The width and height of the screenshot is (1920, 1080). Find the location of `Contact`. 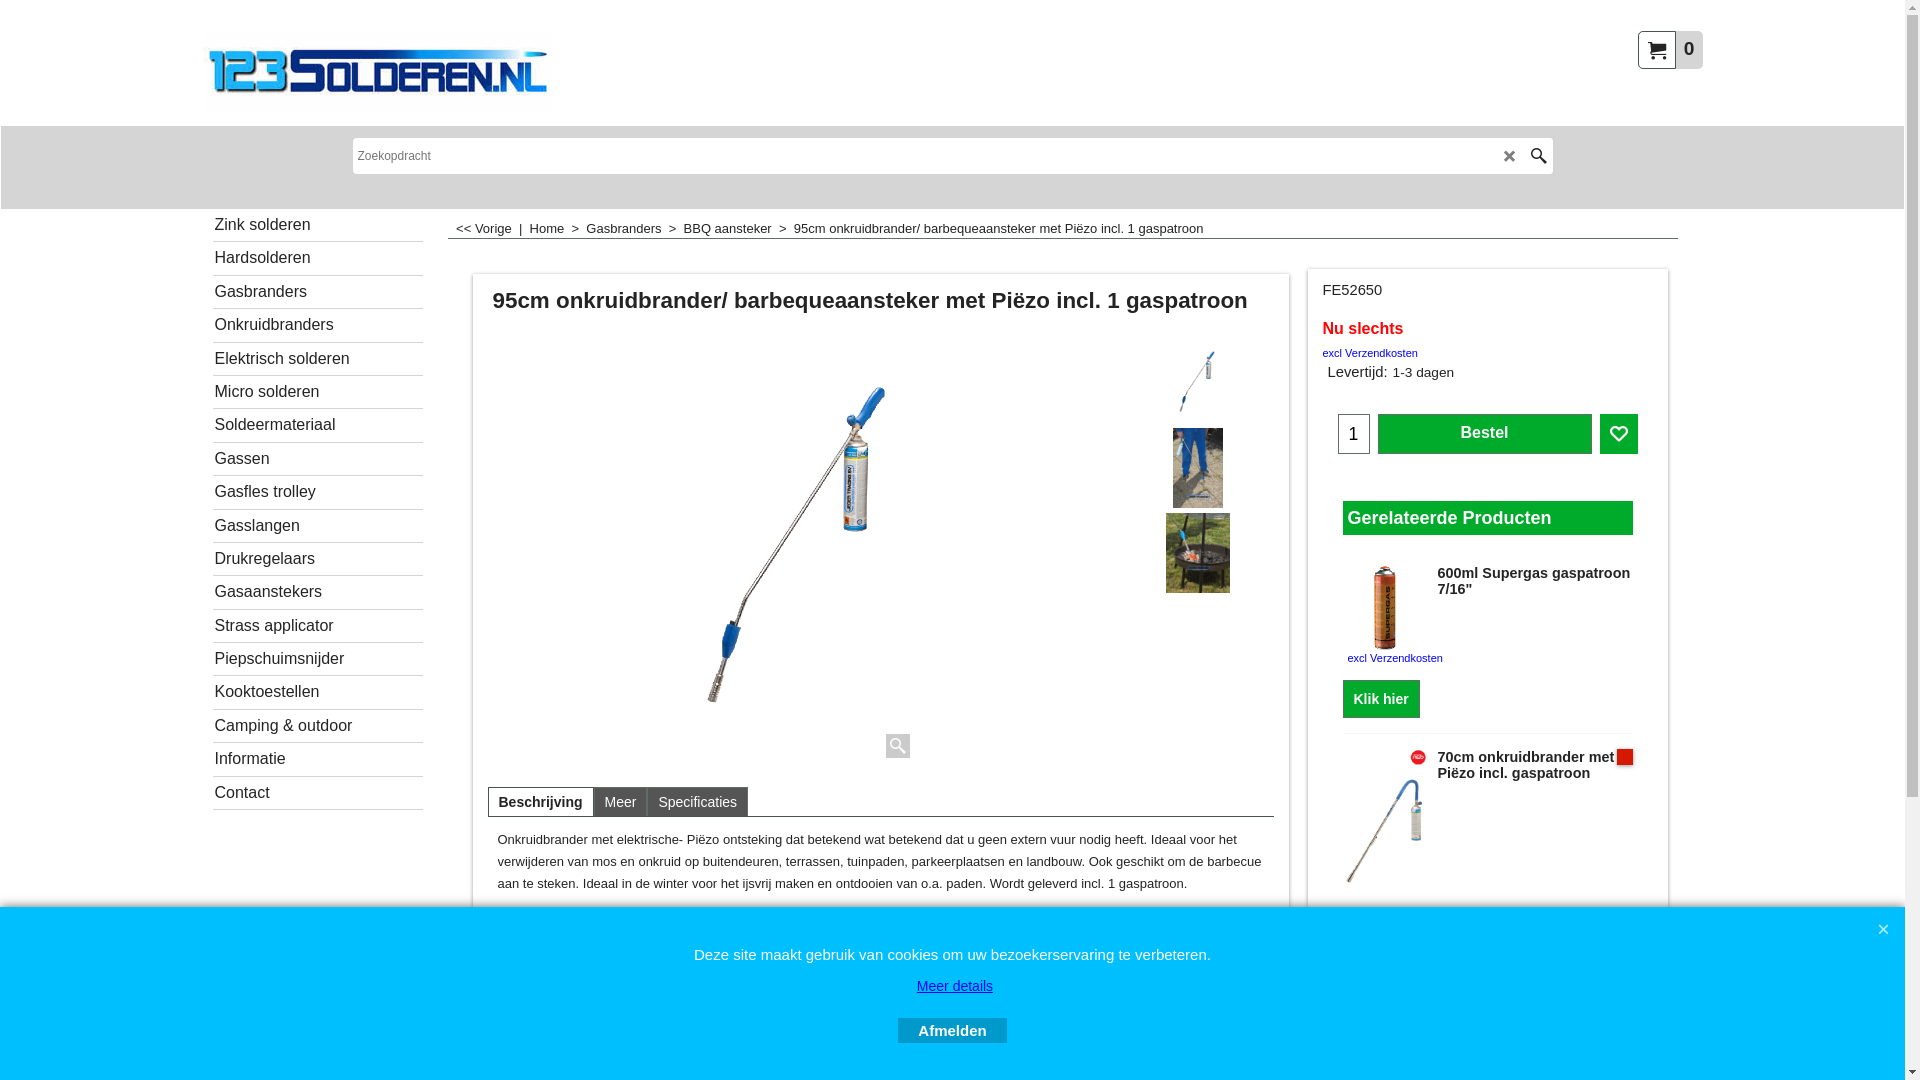

Contact is located at coordinates (317, 794).